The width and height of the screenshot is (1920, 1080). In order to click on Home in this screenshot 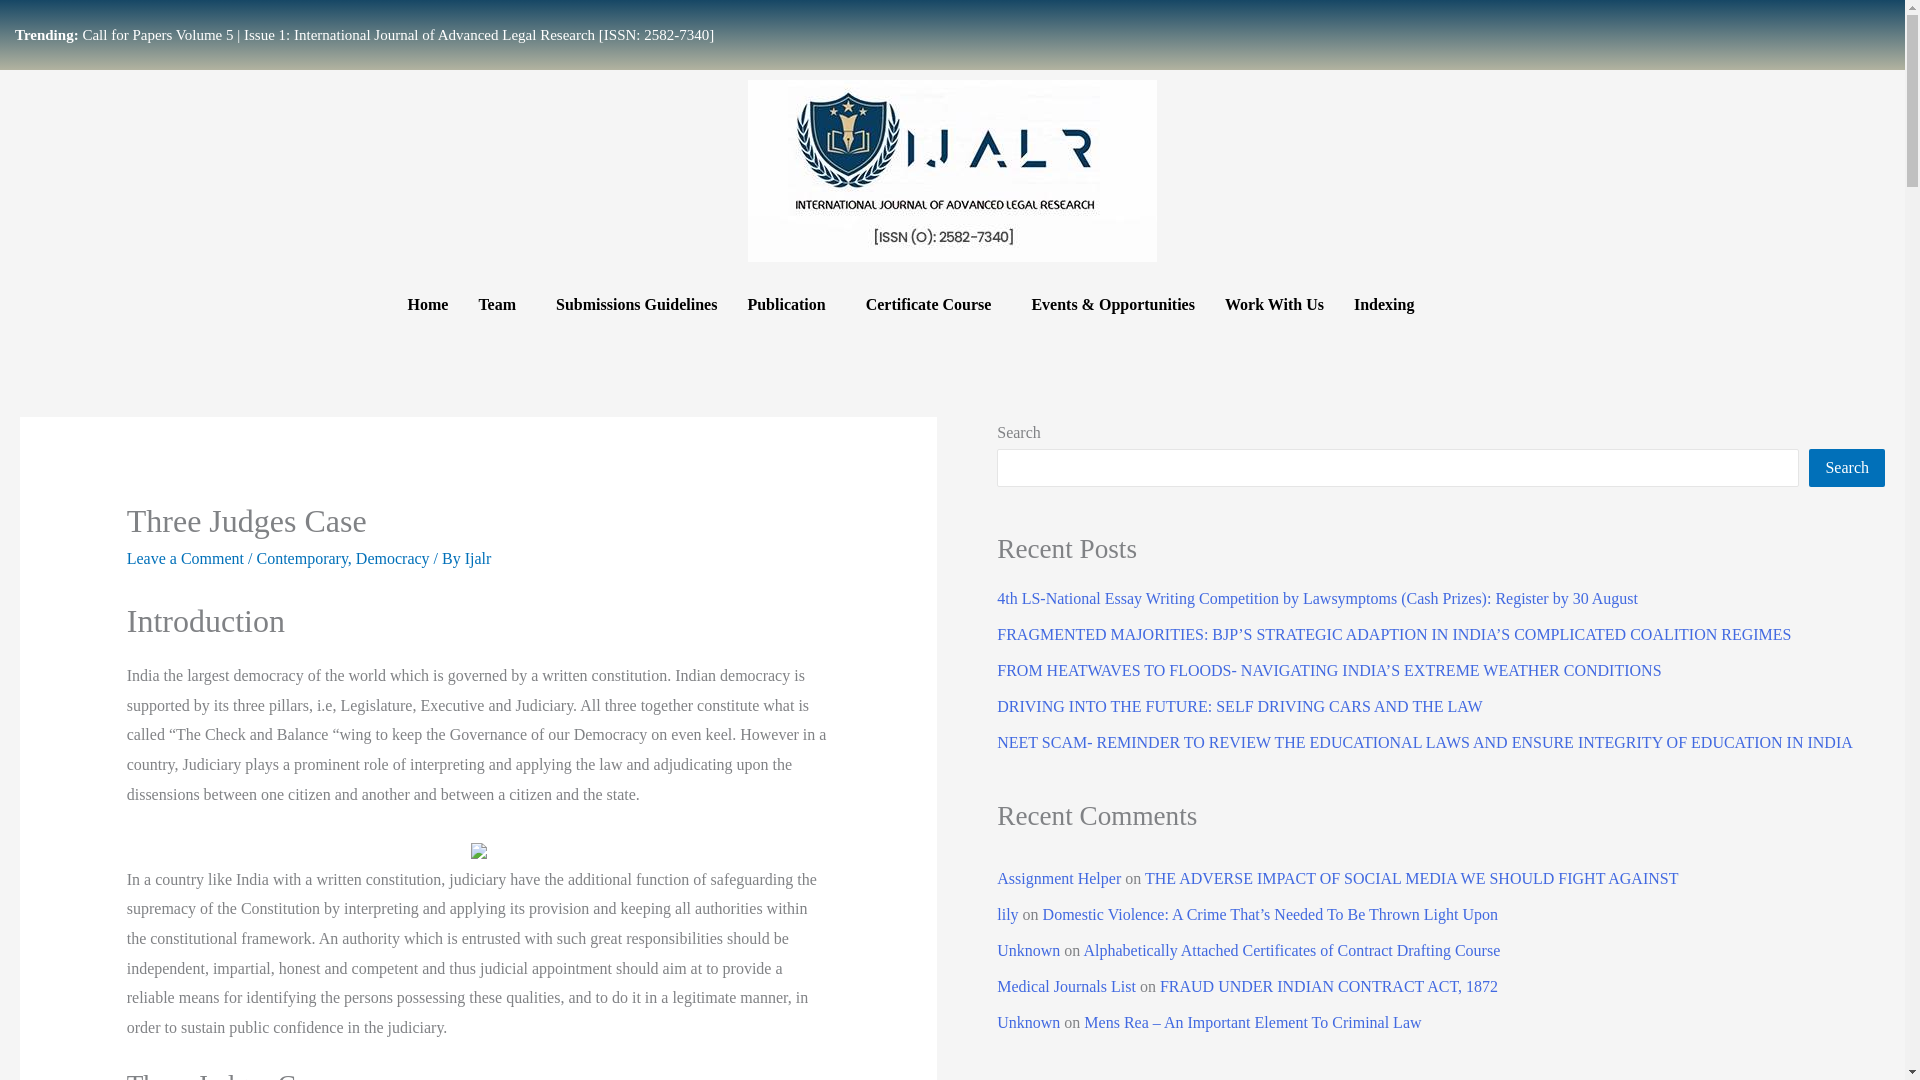, I will do `click(426, 304)`.